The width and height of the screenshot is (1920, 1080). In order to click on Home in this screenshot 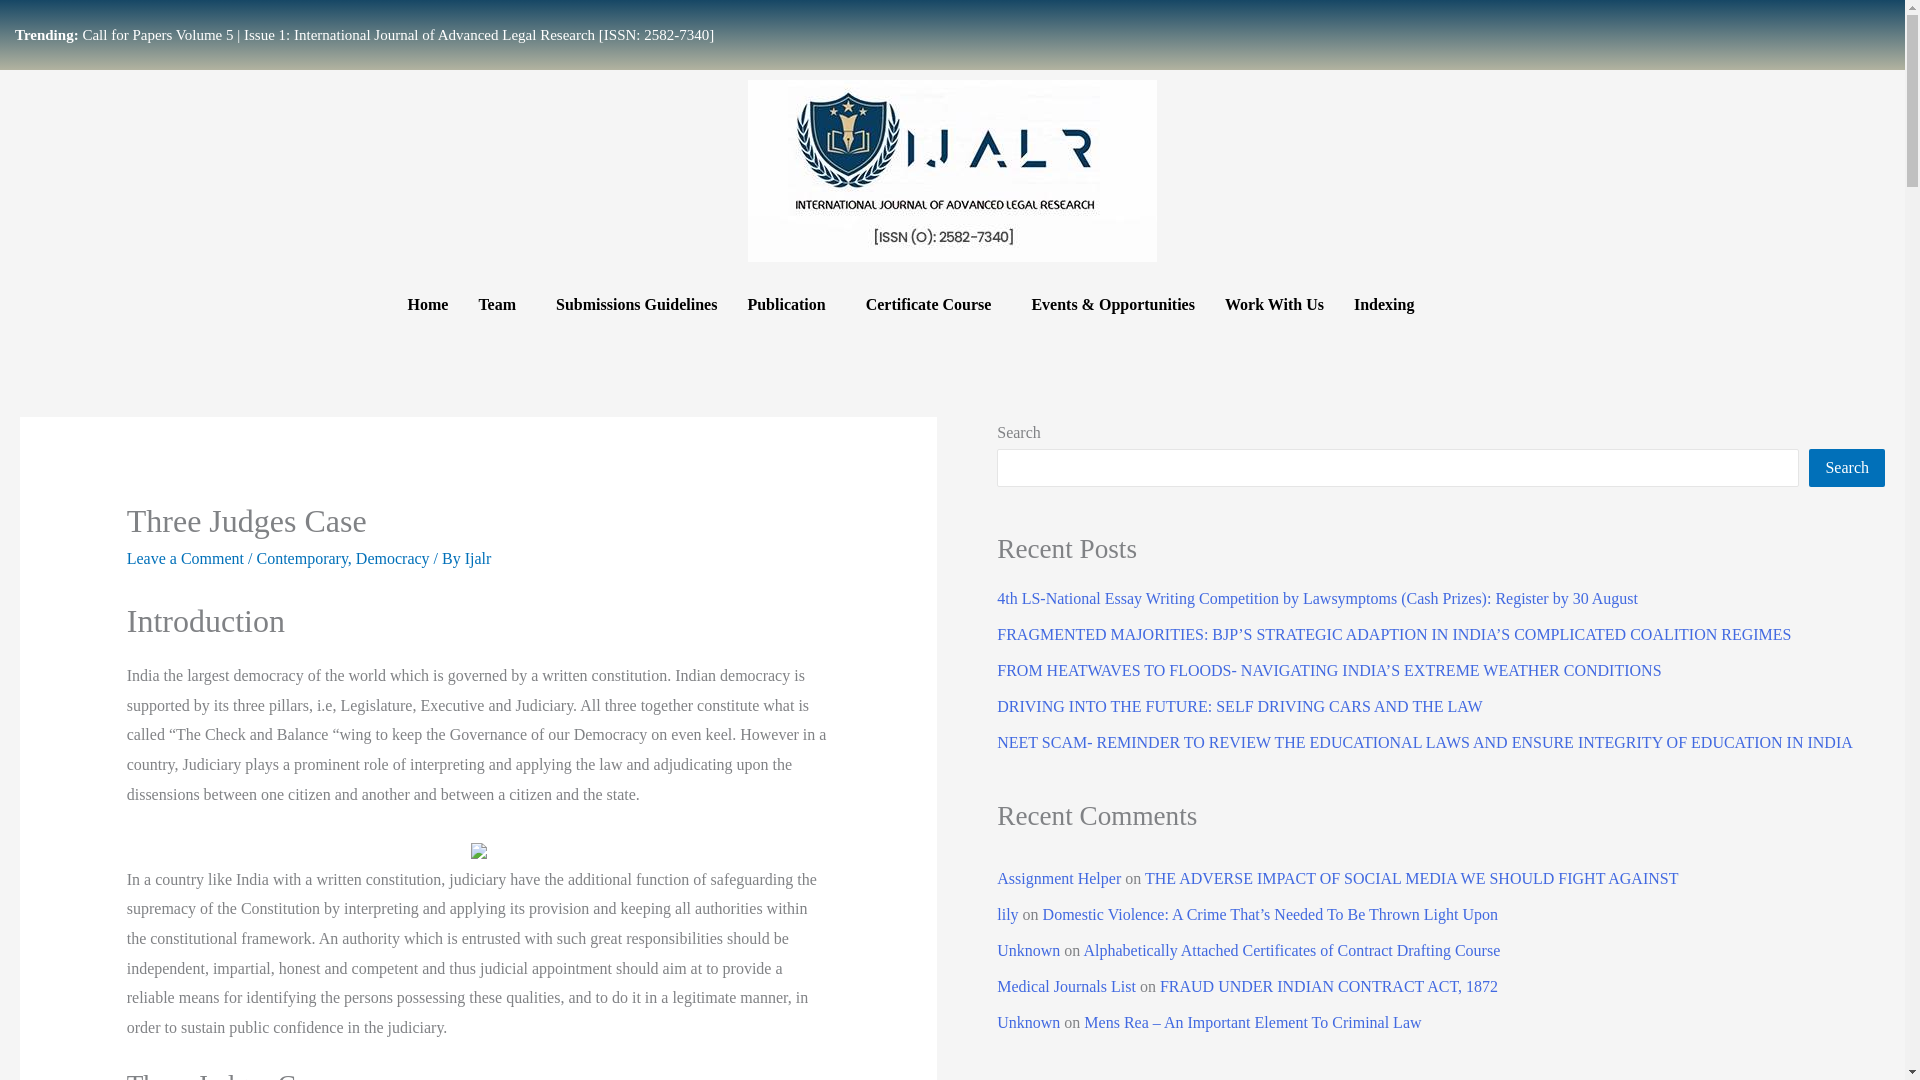, I will do `click(426, 304)`.